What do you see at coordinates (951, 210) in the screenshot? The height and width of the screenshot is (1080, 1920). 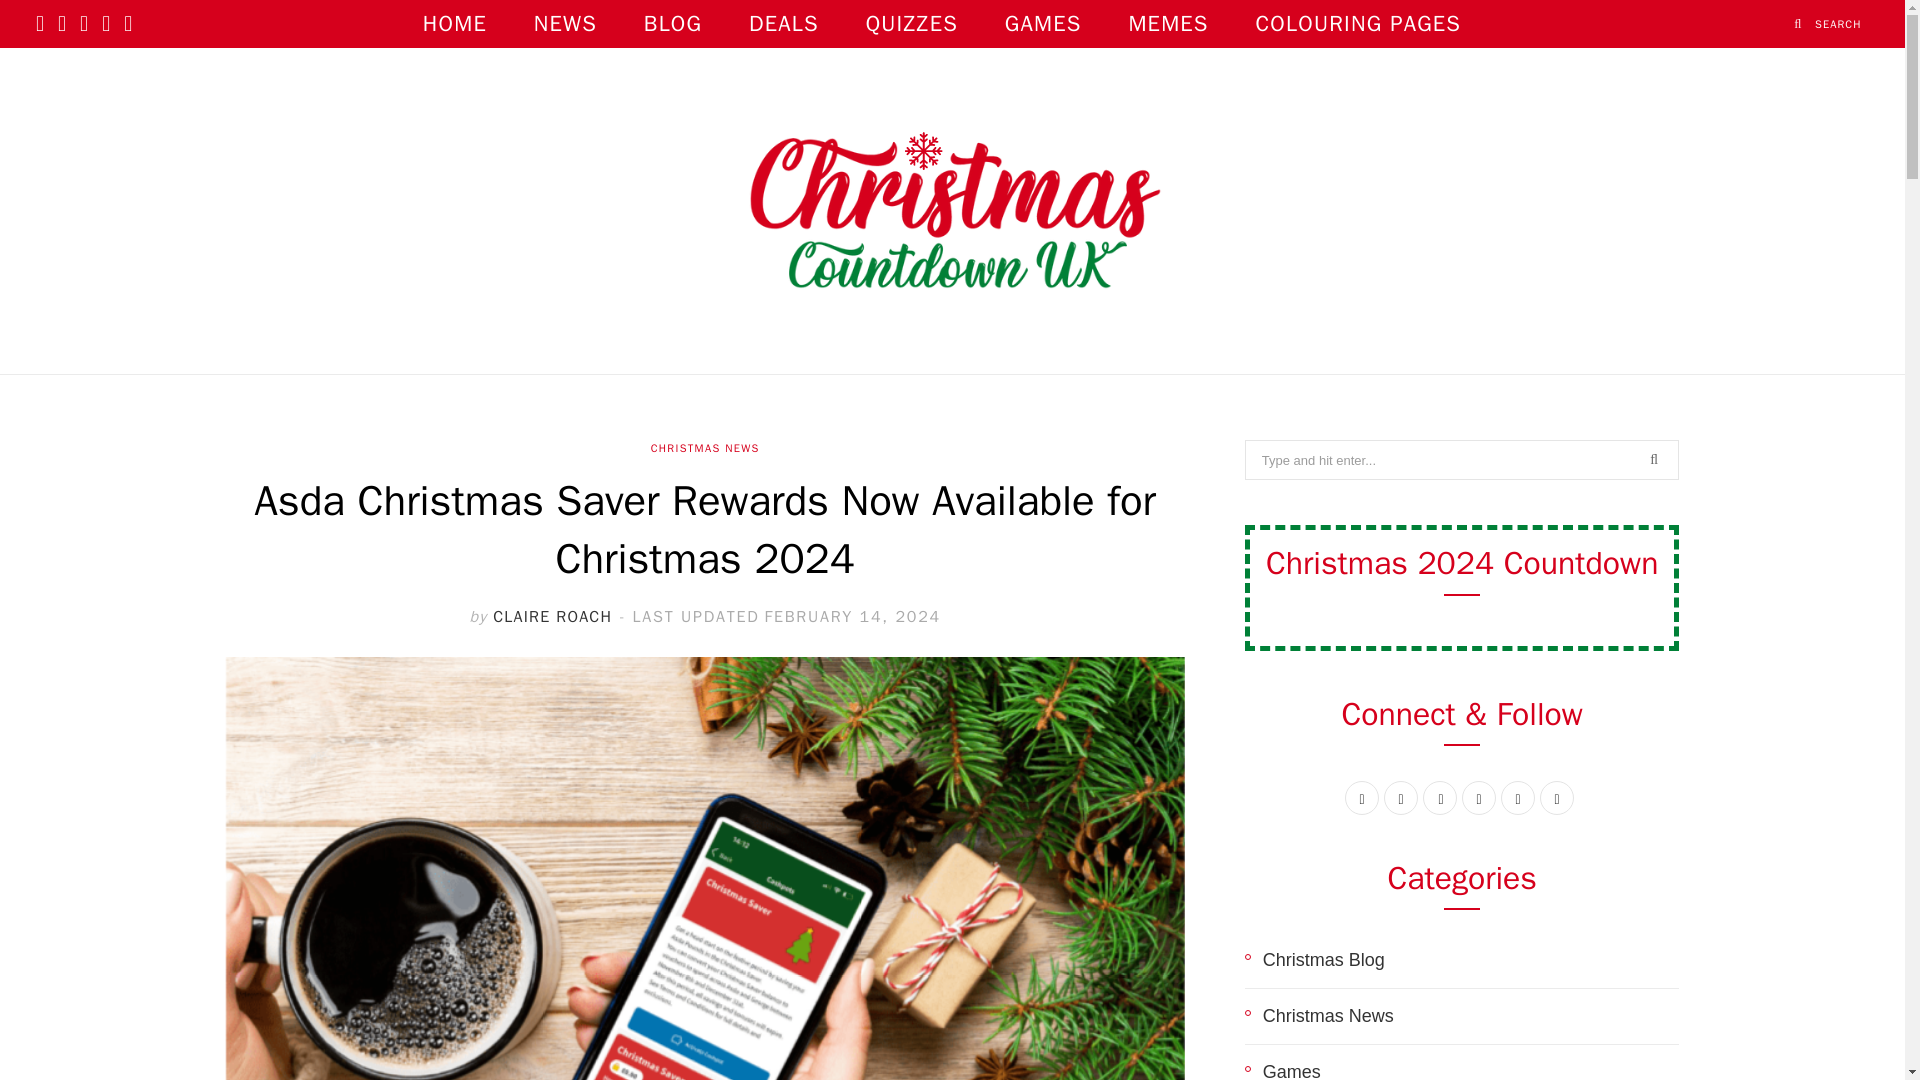 I see `Christmas Countdown UK` at bounding box center [951, 210].